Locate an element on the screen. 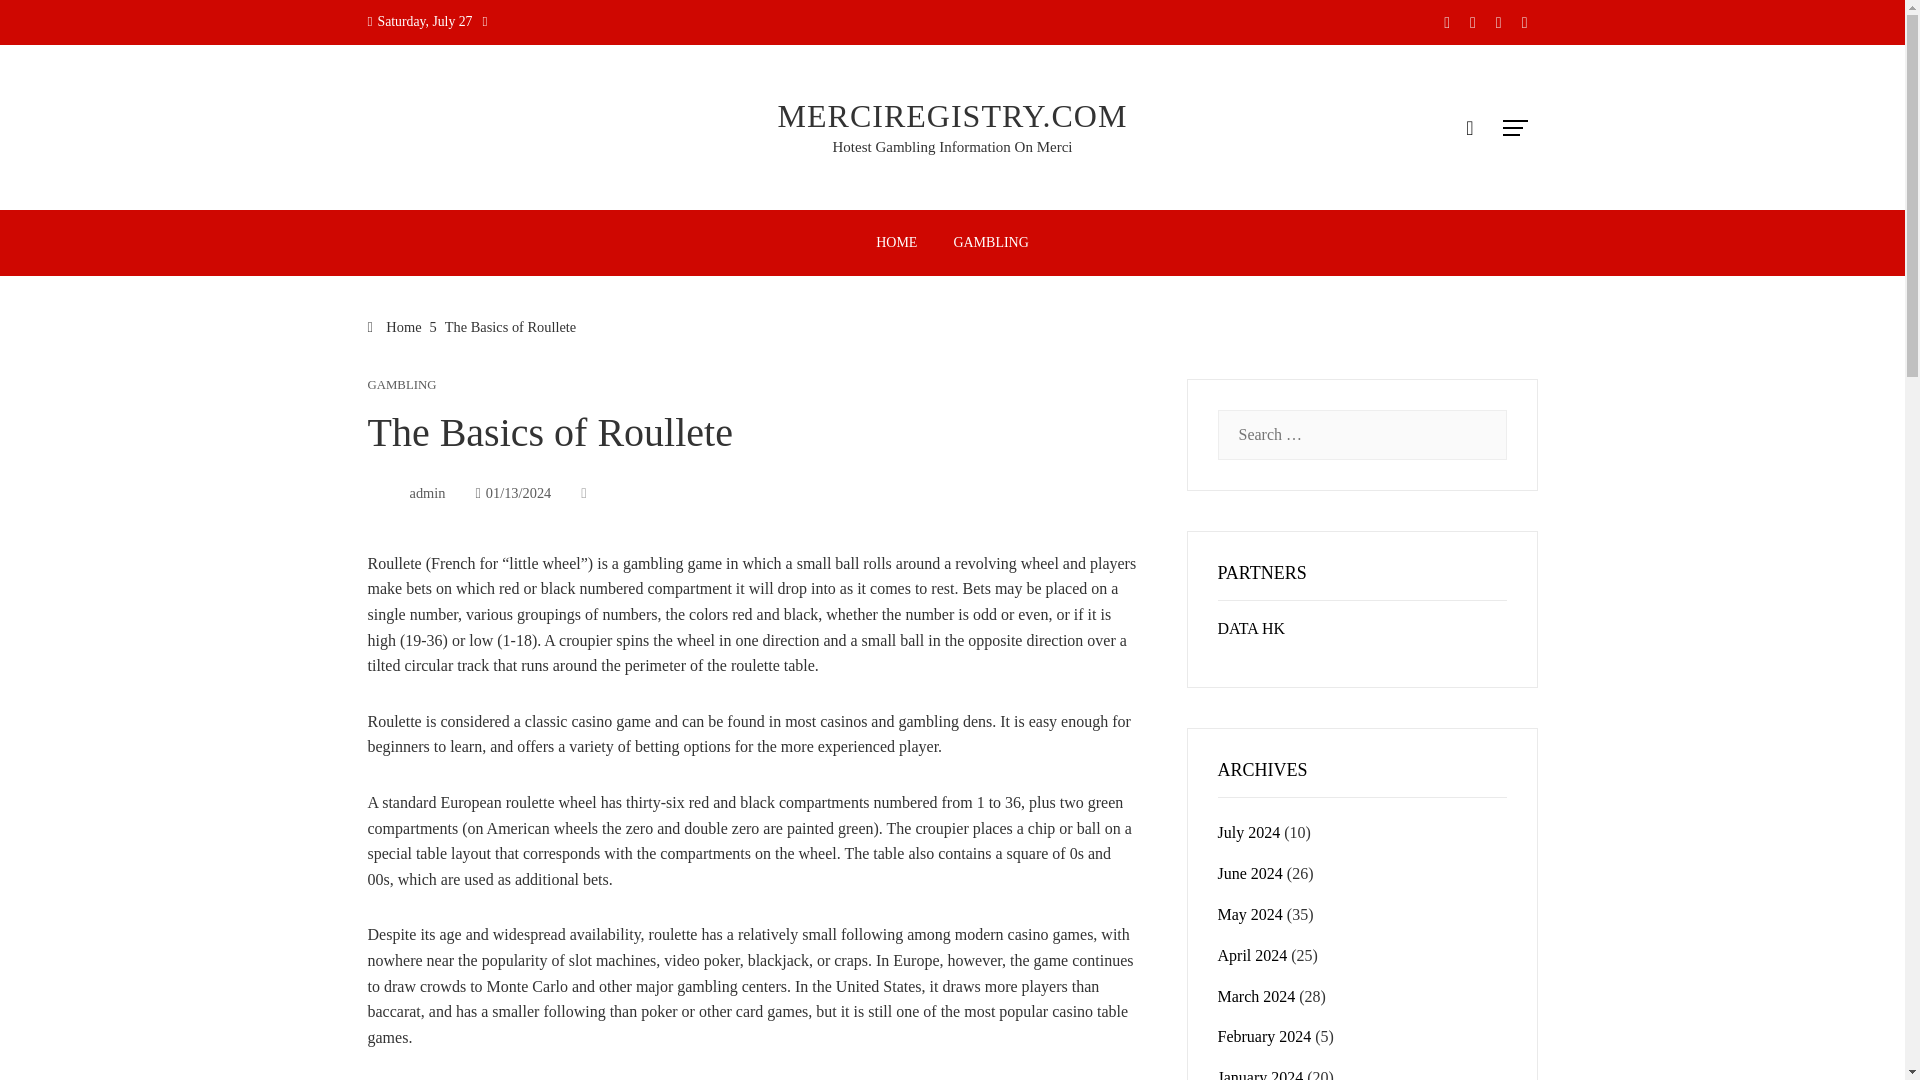 This screenshot has height=1080, width=1920. Hotest Gambling Information On Merci is located at coordinates (953, 147).